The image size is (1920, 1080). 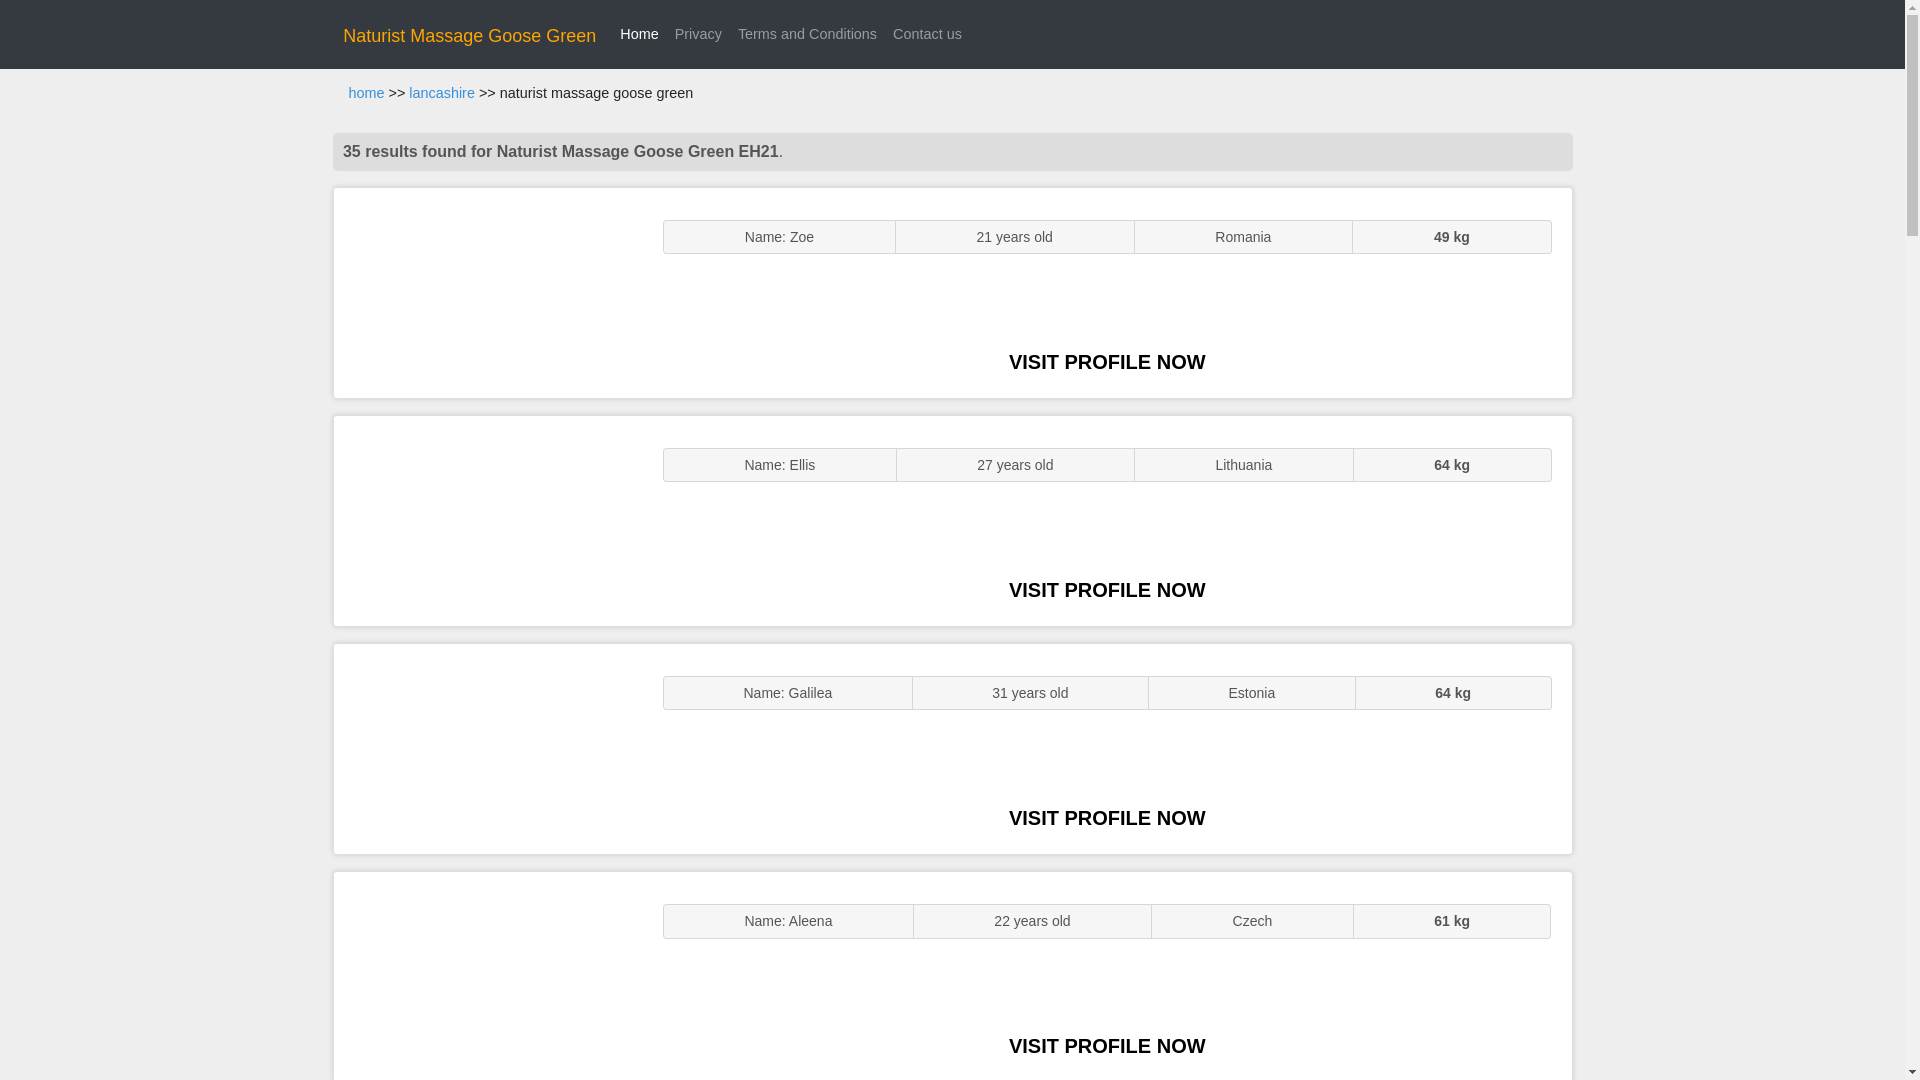 What do you see at coordinates (927, 34) in the screenshot?
I see `Contact us` at bounding box center [927, 34].